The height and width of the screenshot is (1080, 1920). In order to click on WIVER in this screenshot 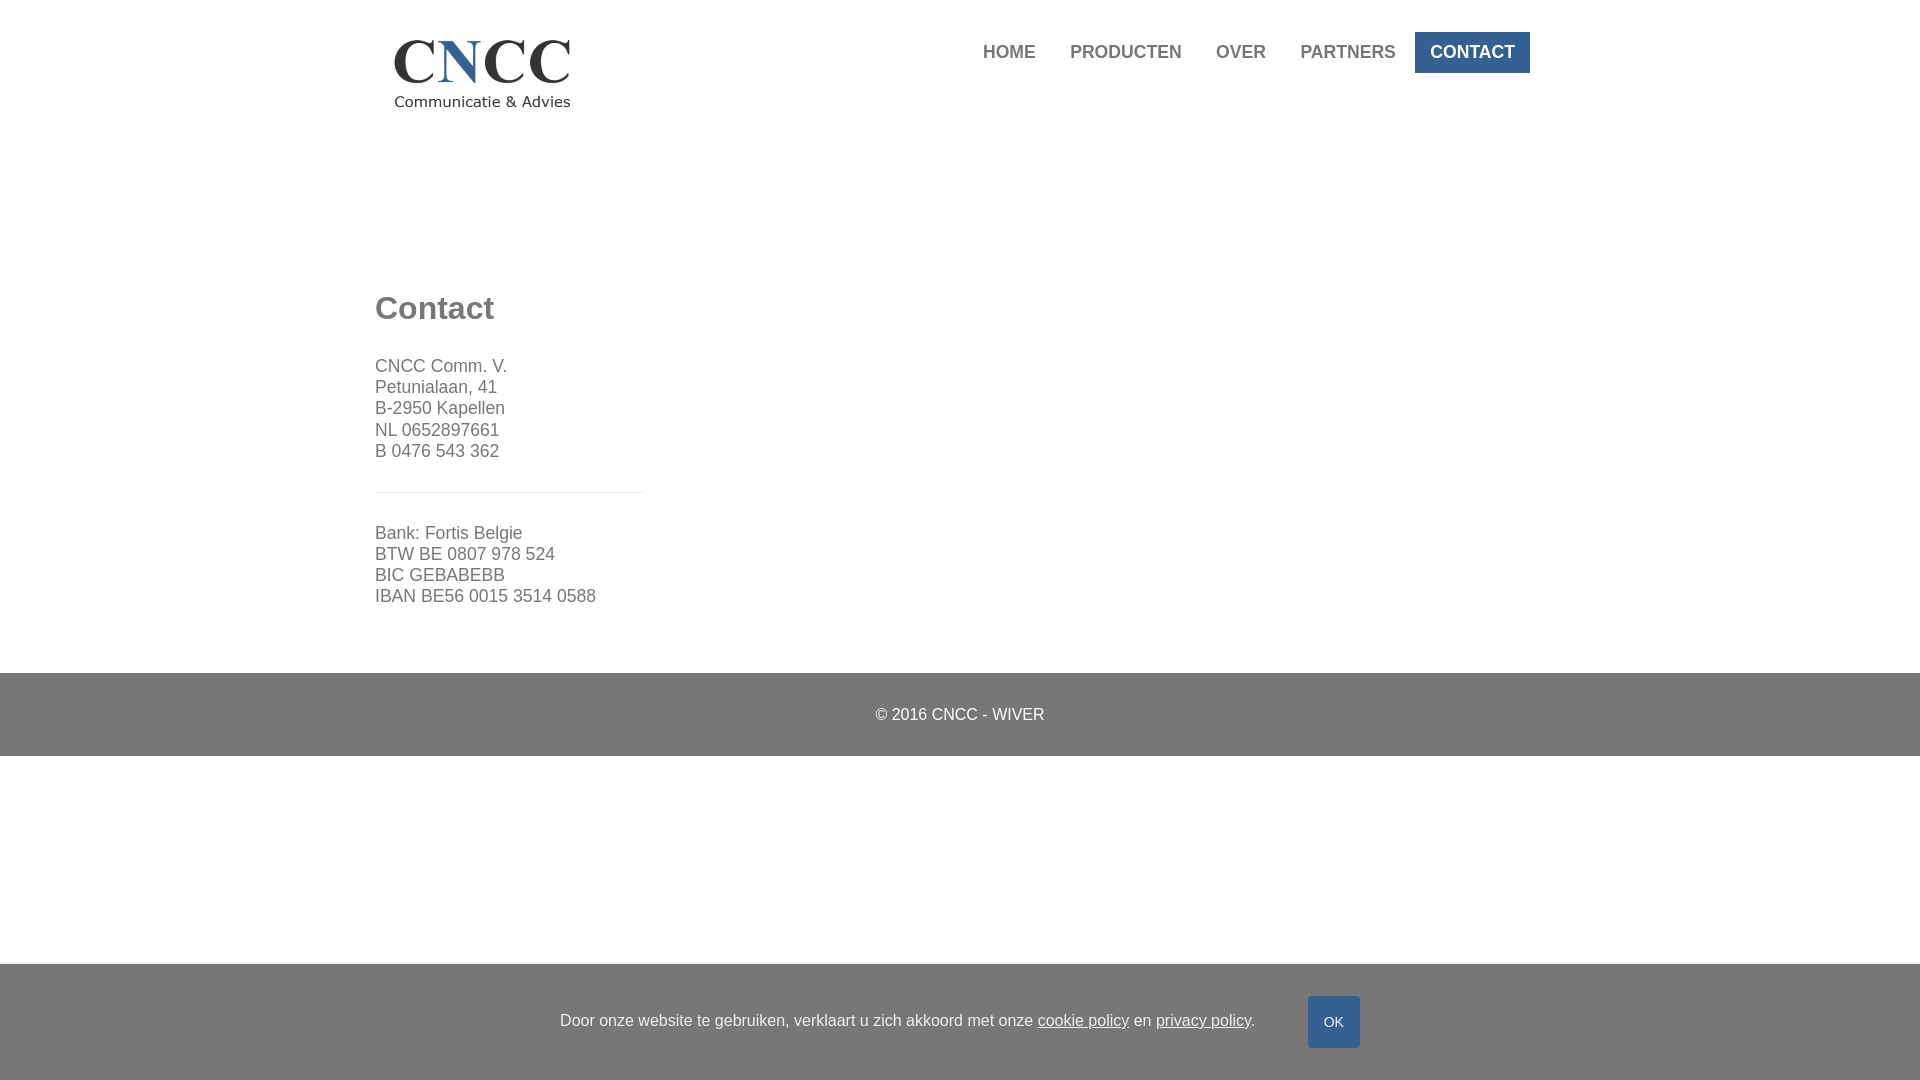, I will do `click(1018, 714)`.